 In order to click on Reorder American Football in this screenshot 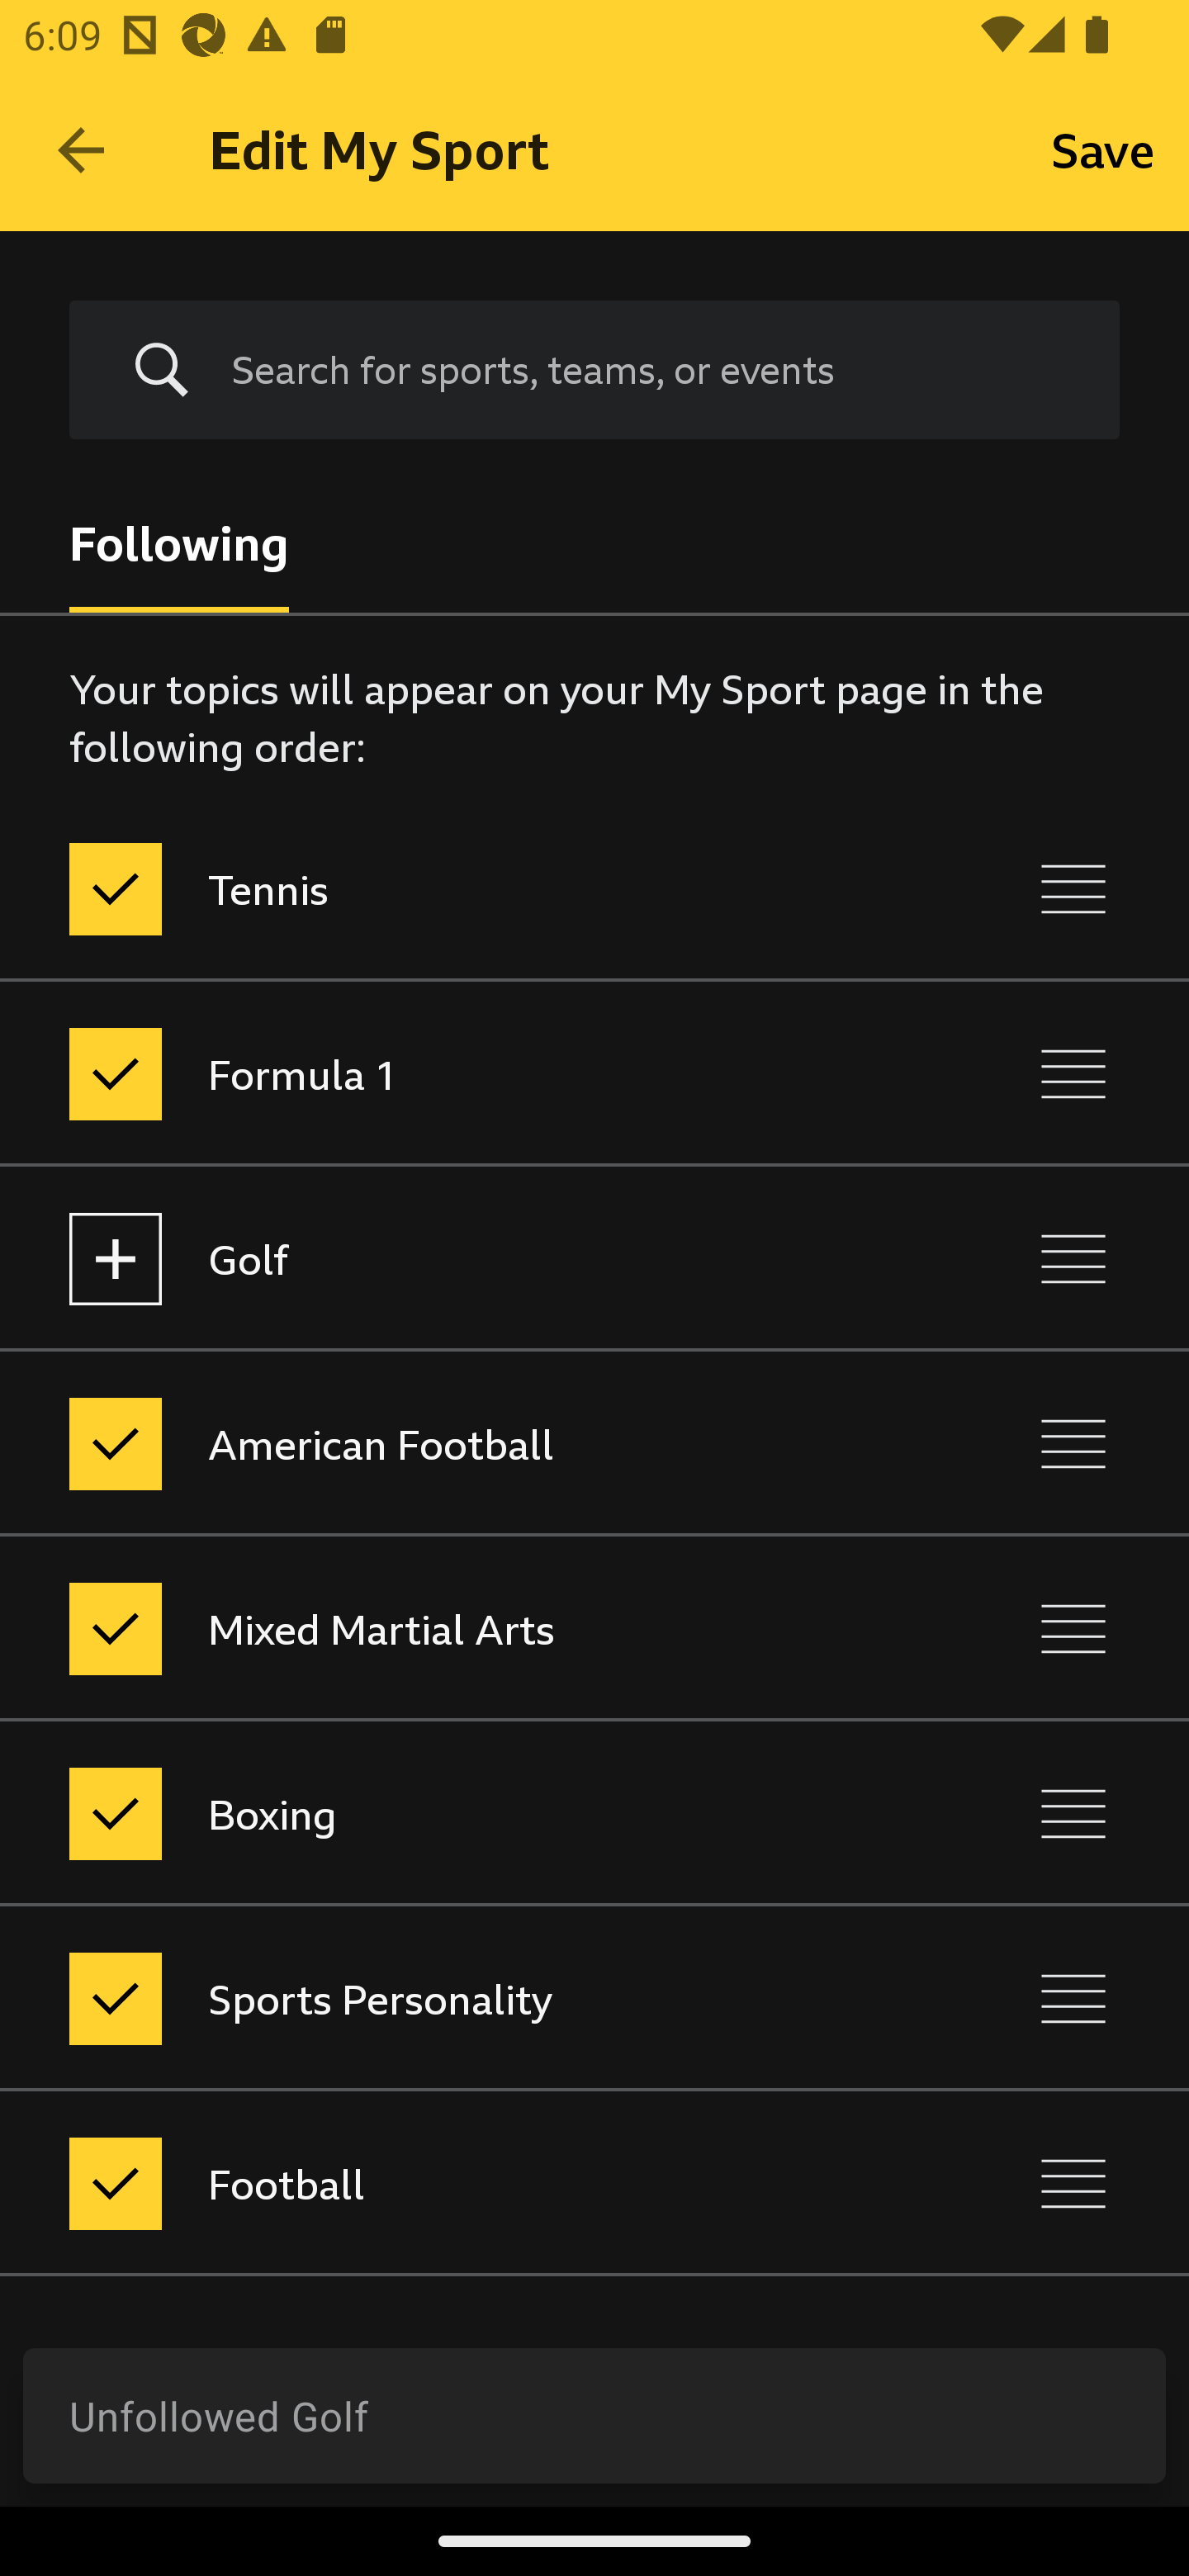, I will do `click(1073, 1443)`.